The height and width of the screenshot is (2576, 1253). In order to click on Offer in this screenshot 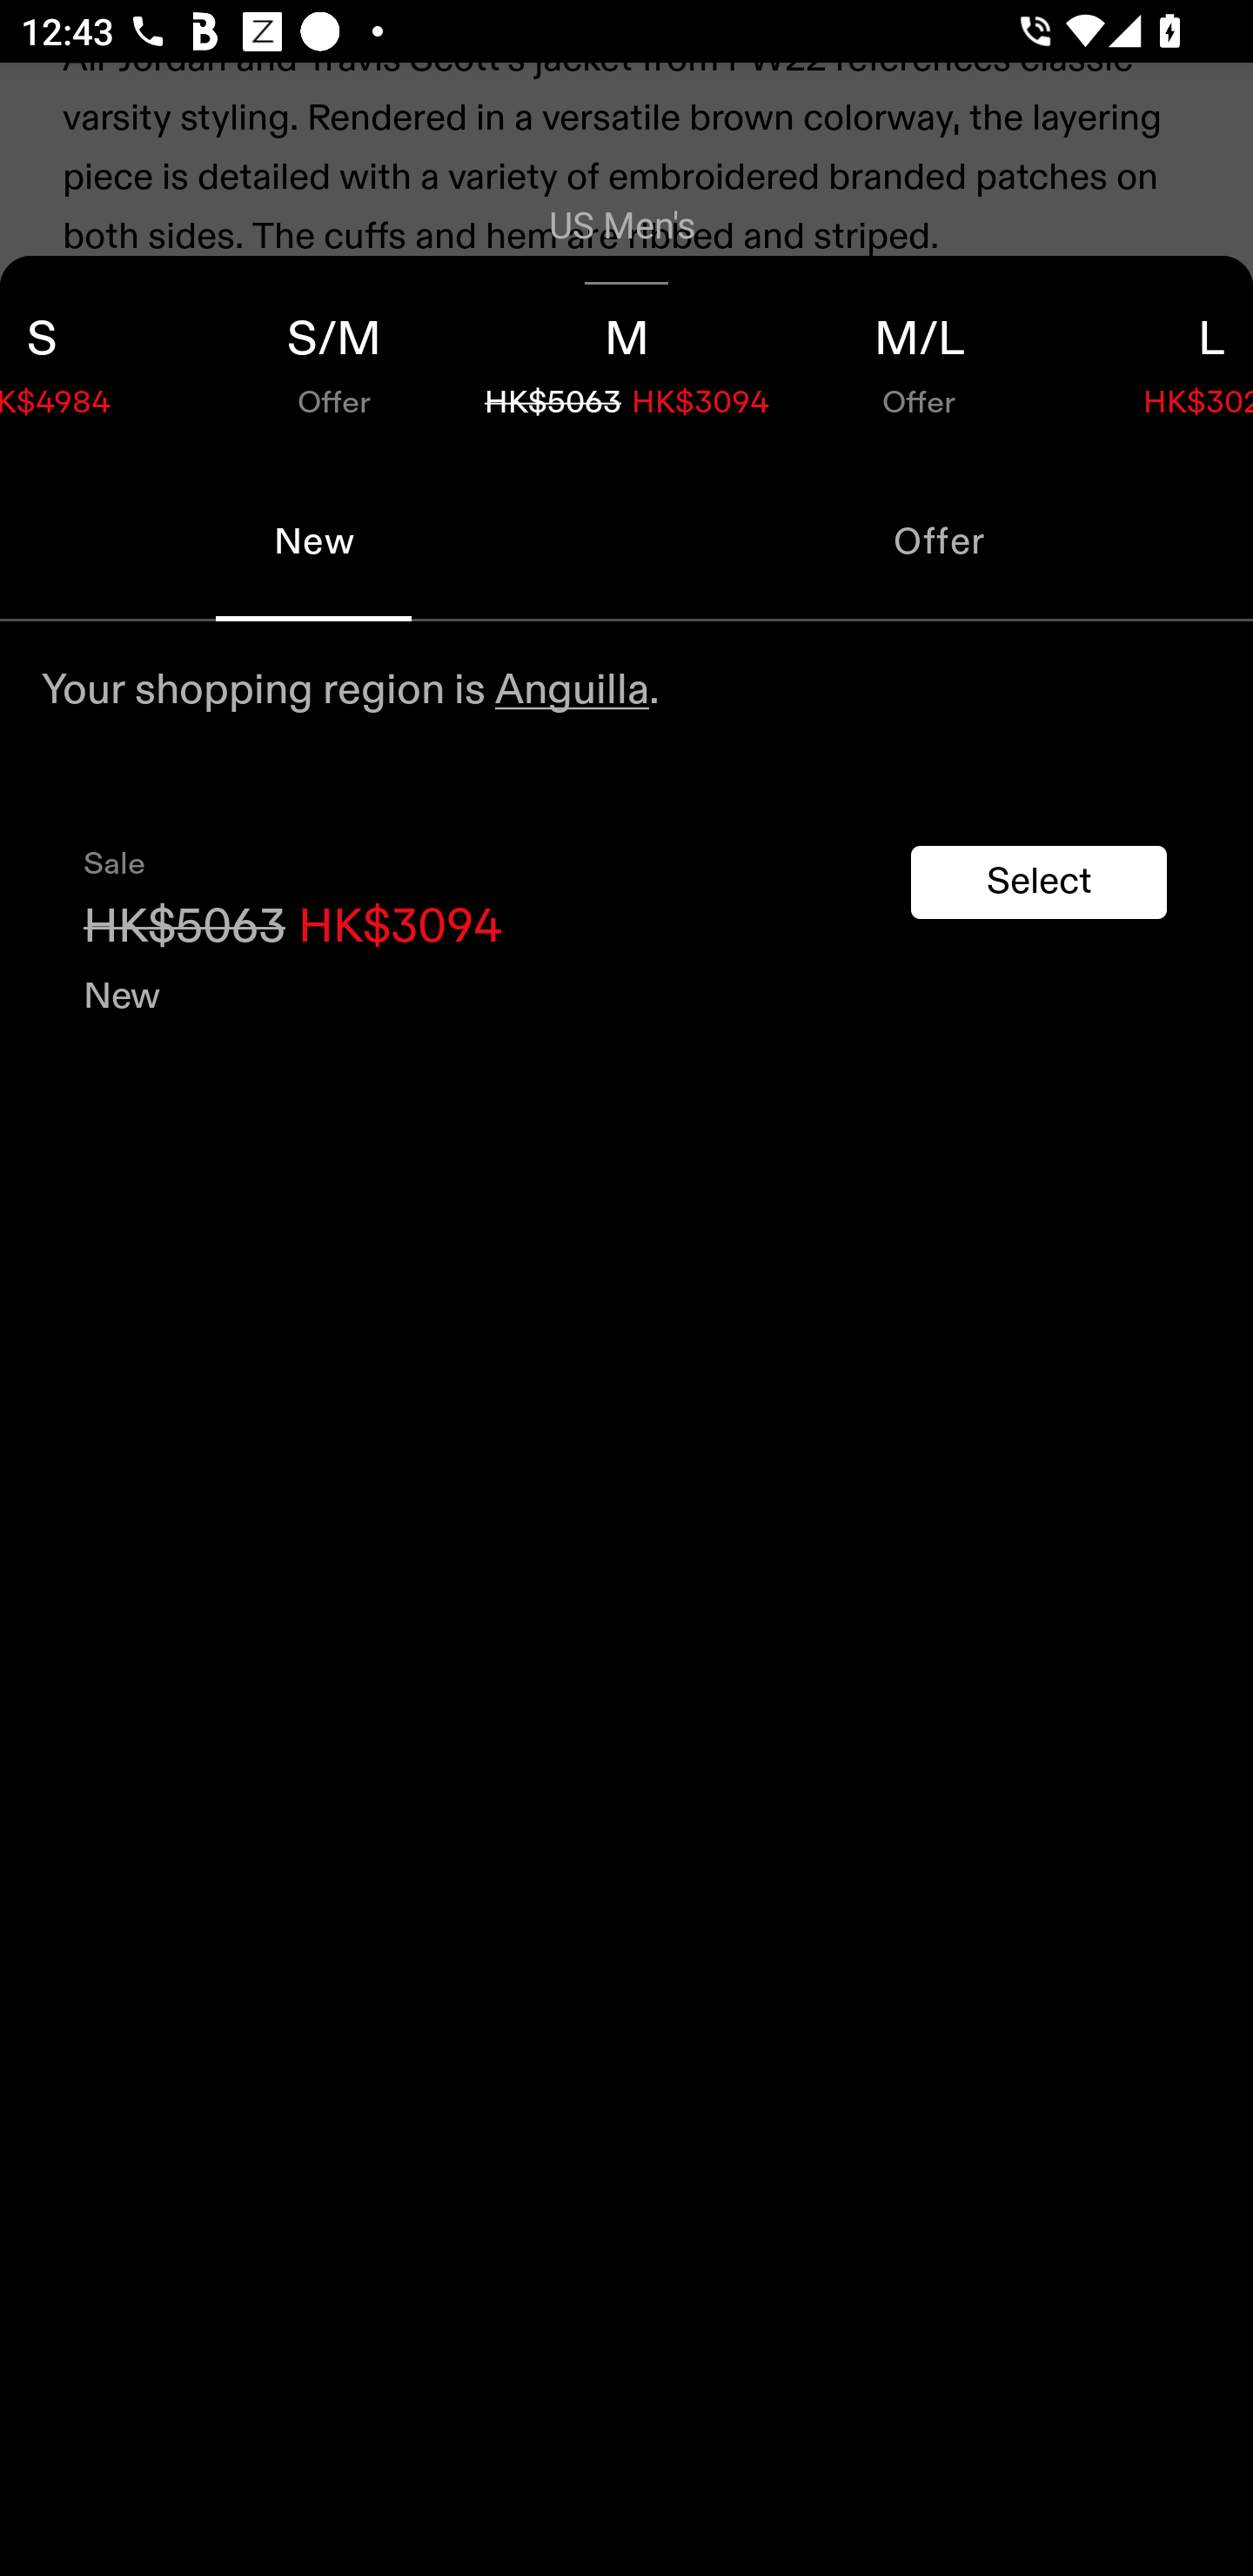, I will do `click(940, 541)`.